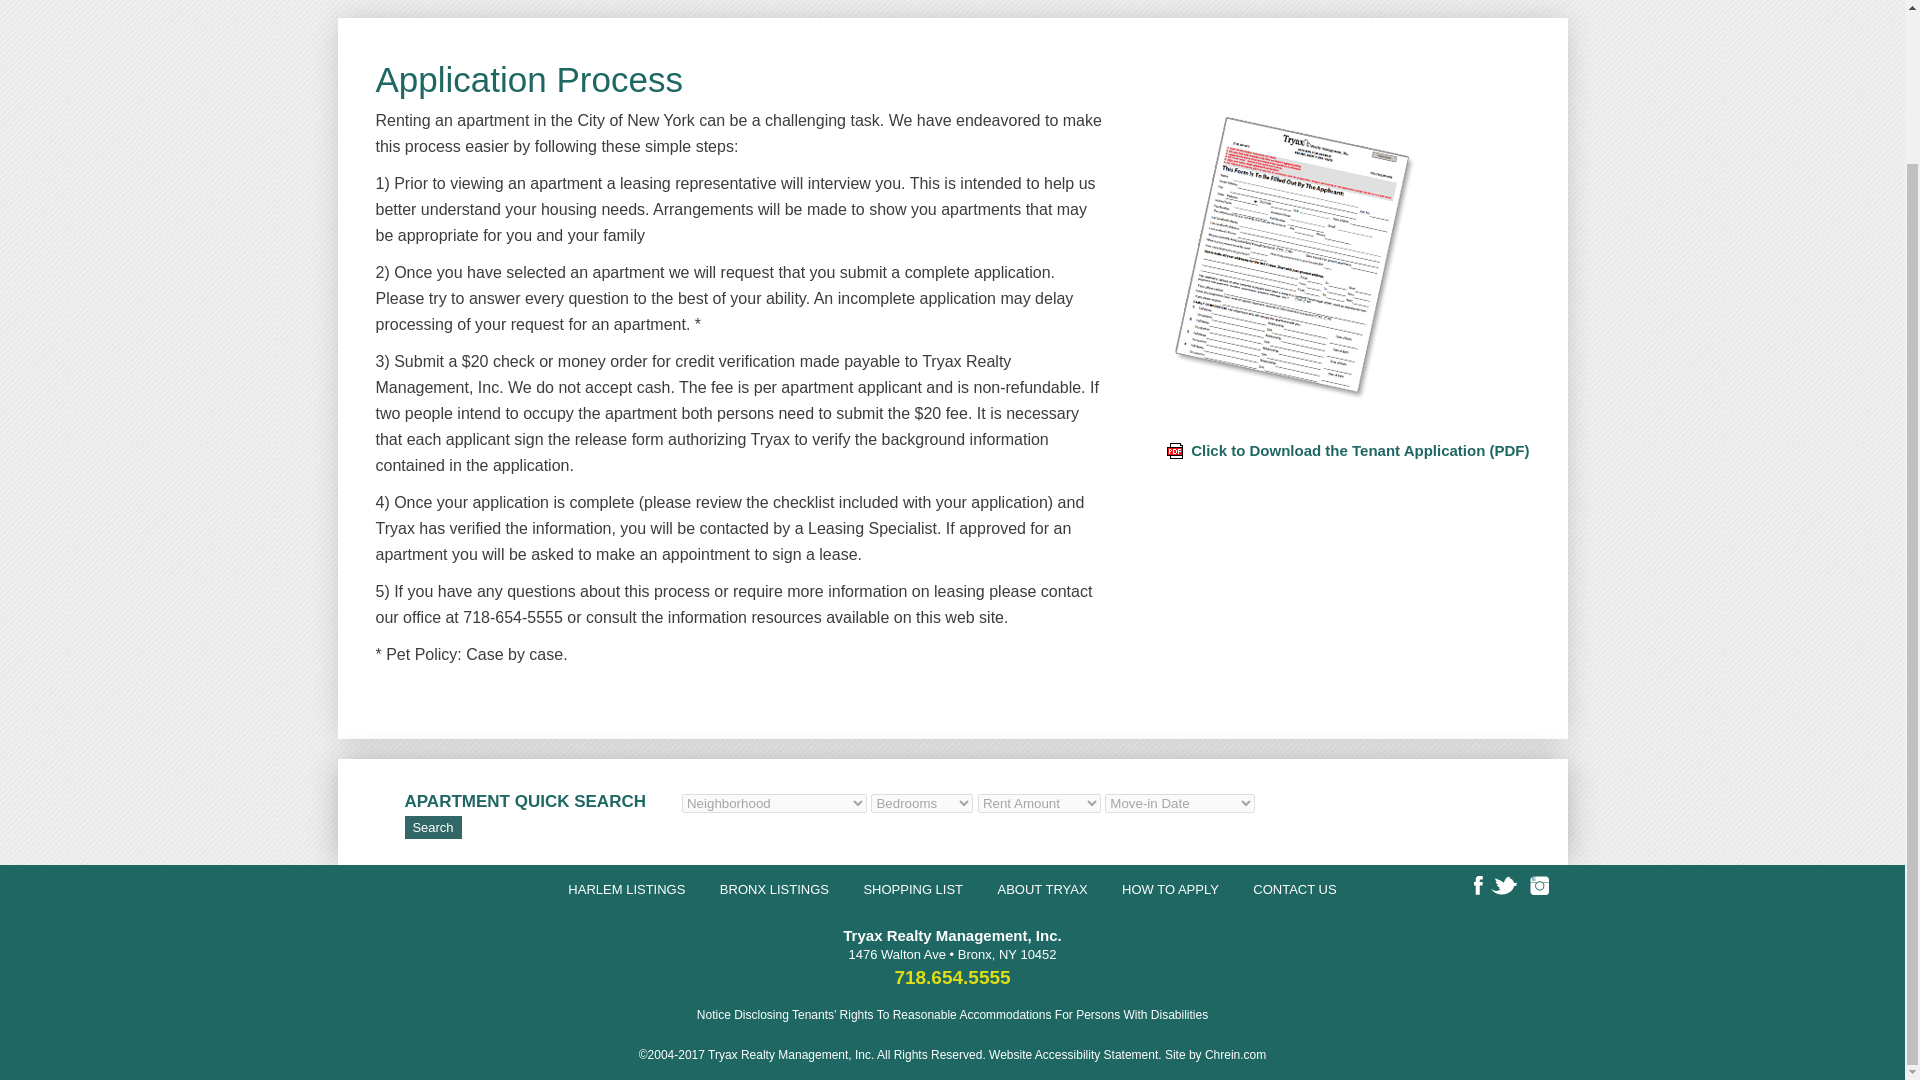 This screenshot has height=1080, width=1920. What do you see at coordinates (912, 890) in the screenshot?
I see `Shopping List` at bounding box center [912, 890].